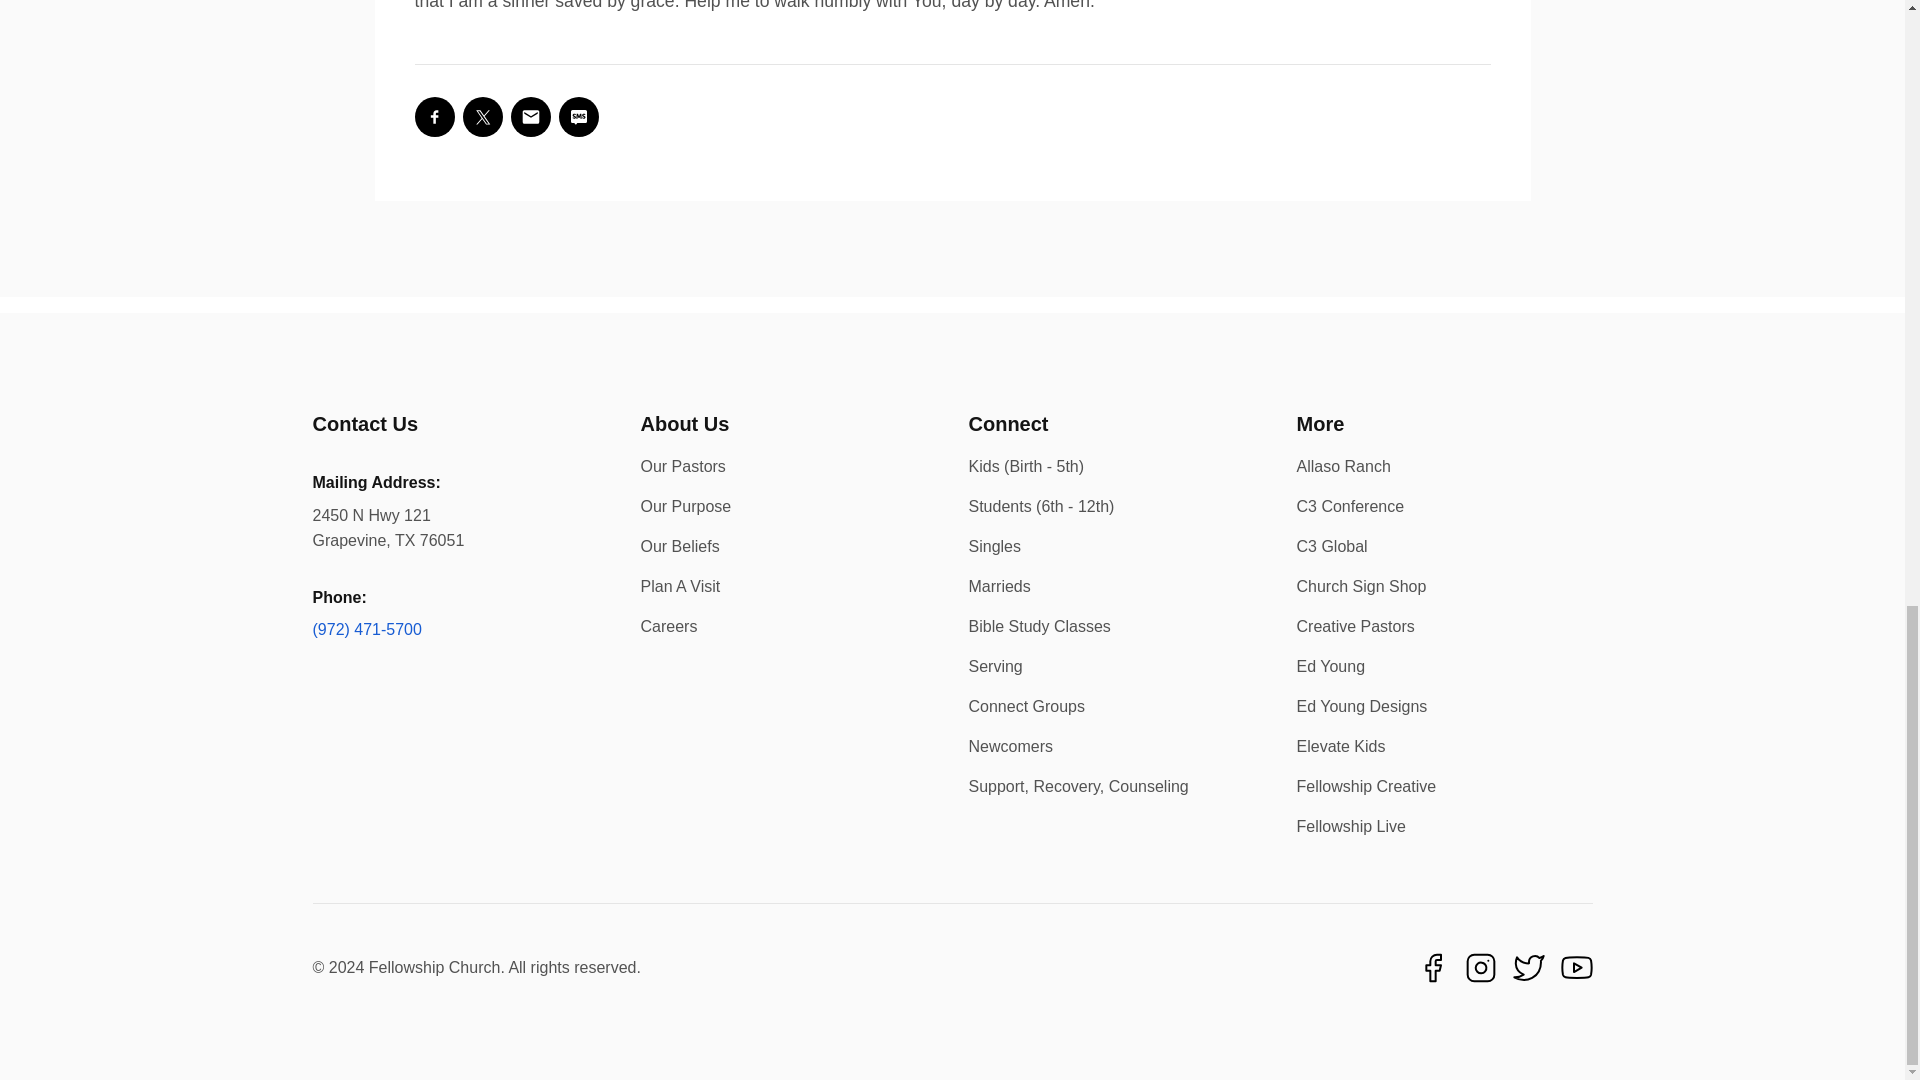 This screenshot has width=1920, height=1080. What do you see at coordinates (1361, 586) in the screenshot?
I see `Church Sign Shop` at bounding box center [1361, 586].